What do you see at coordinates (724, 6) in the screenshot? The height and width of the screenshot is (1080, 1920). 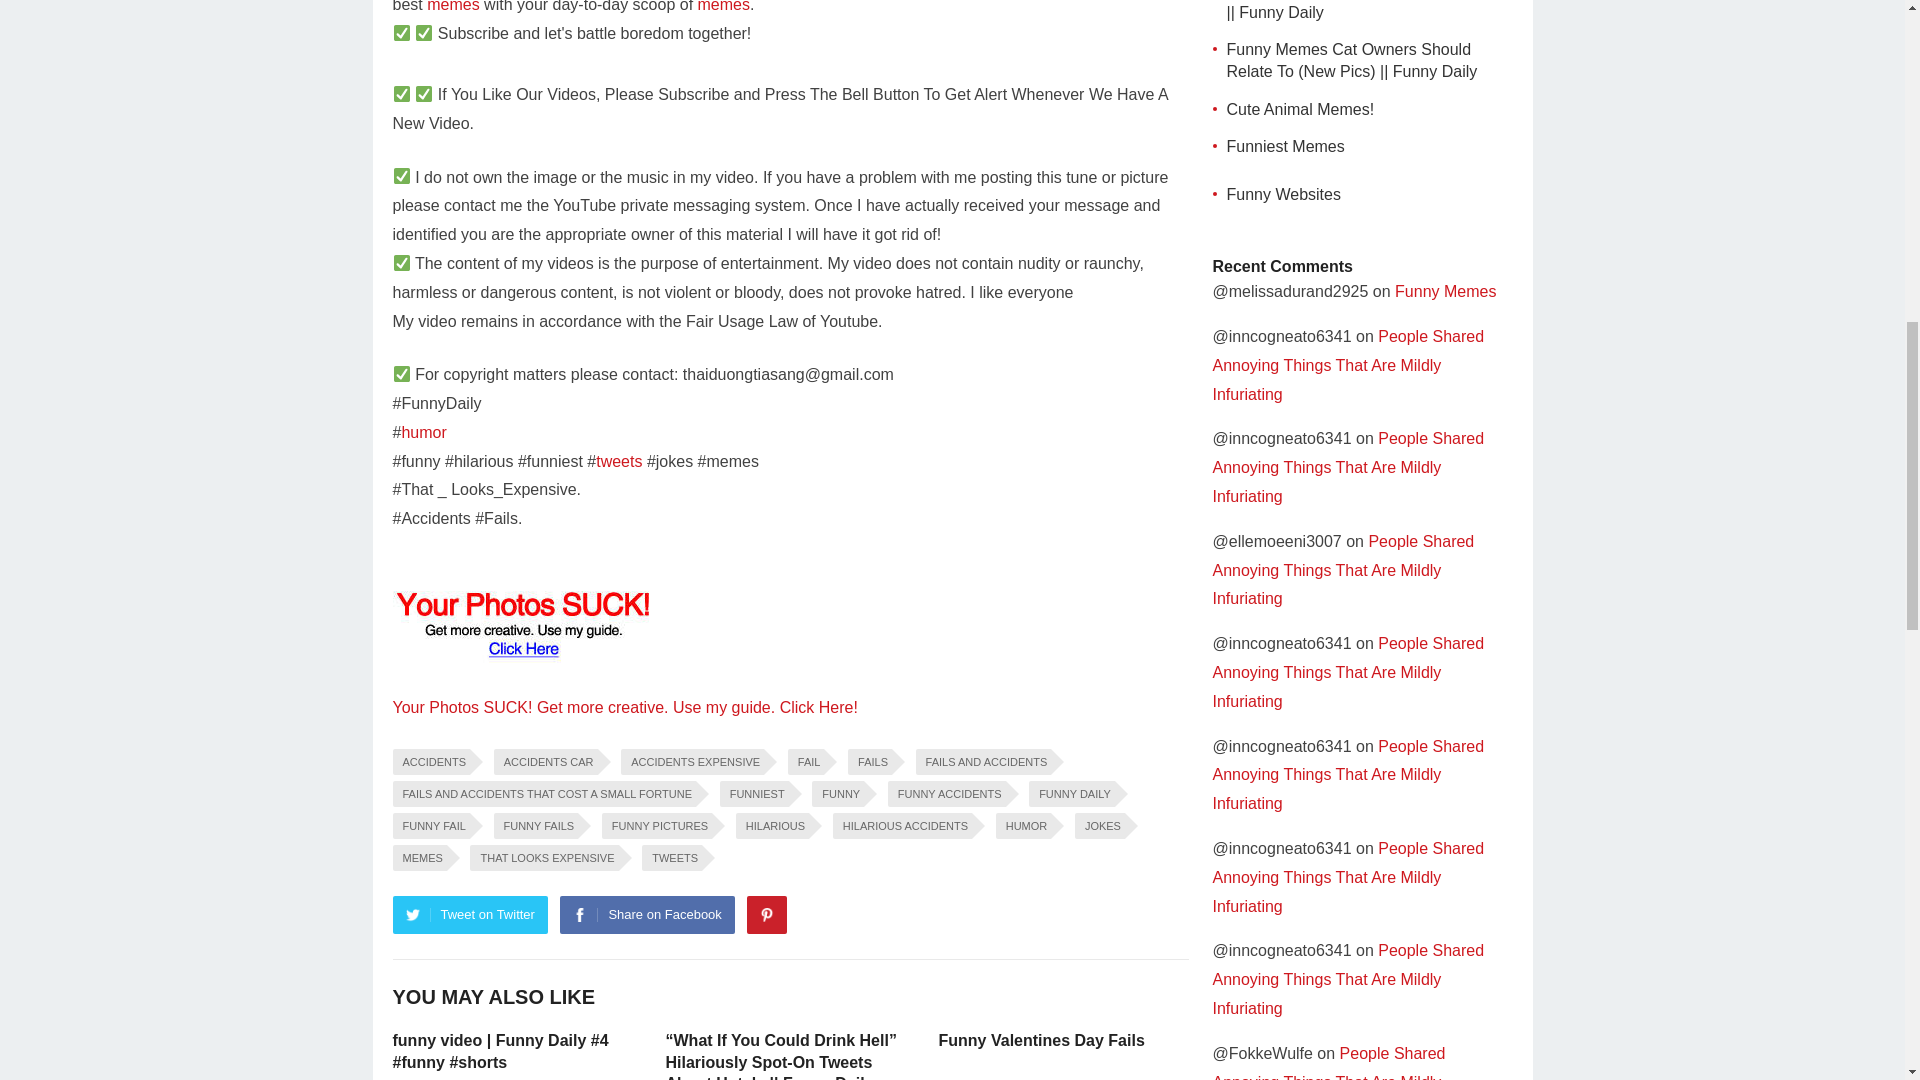 I see `Posts tagged with memes` at bounding box center [724, 6].